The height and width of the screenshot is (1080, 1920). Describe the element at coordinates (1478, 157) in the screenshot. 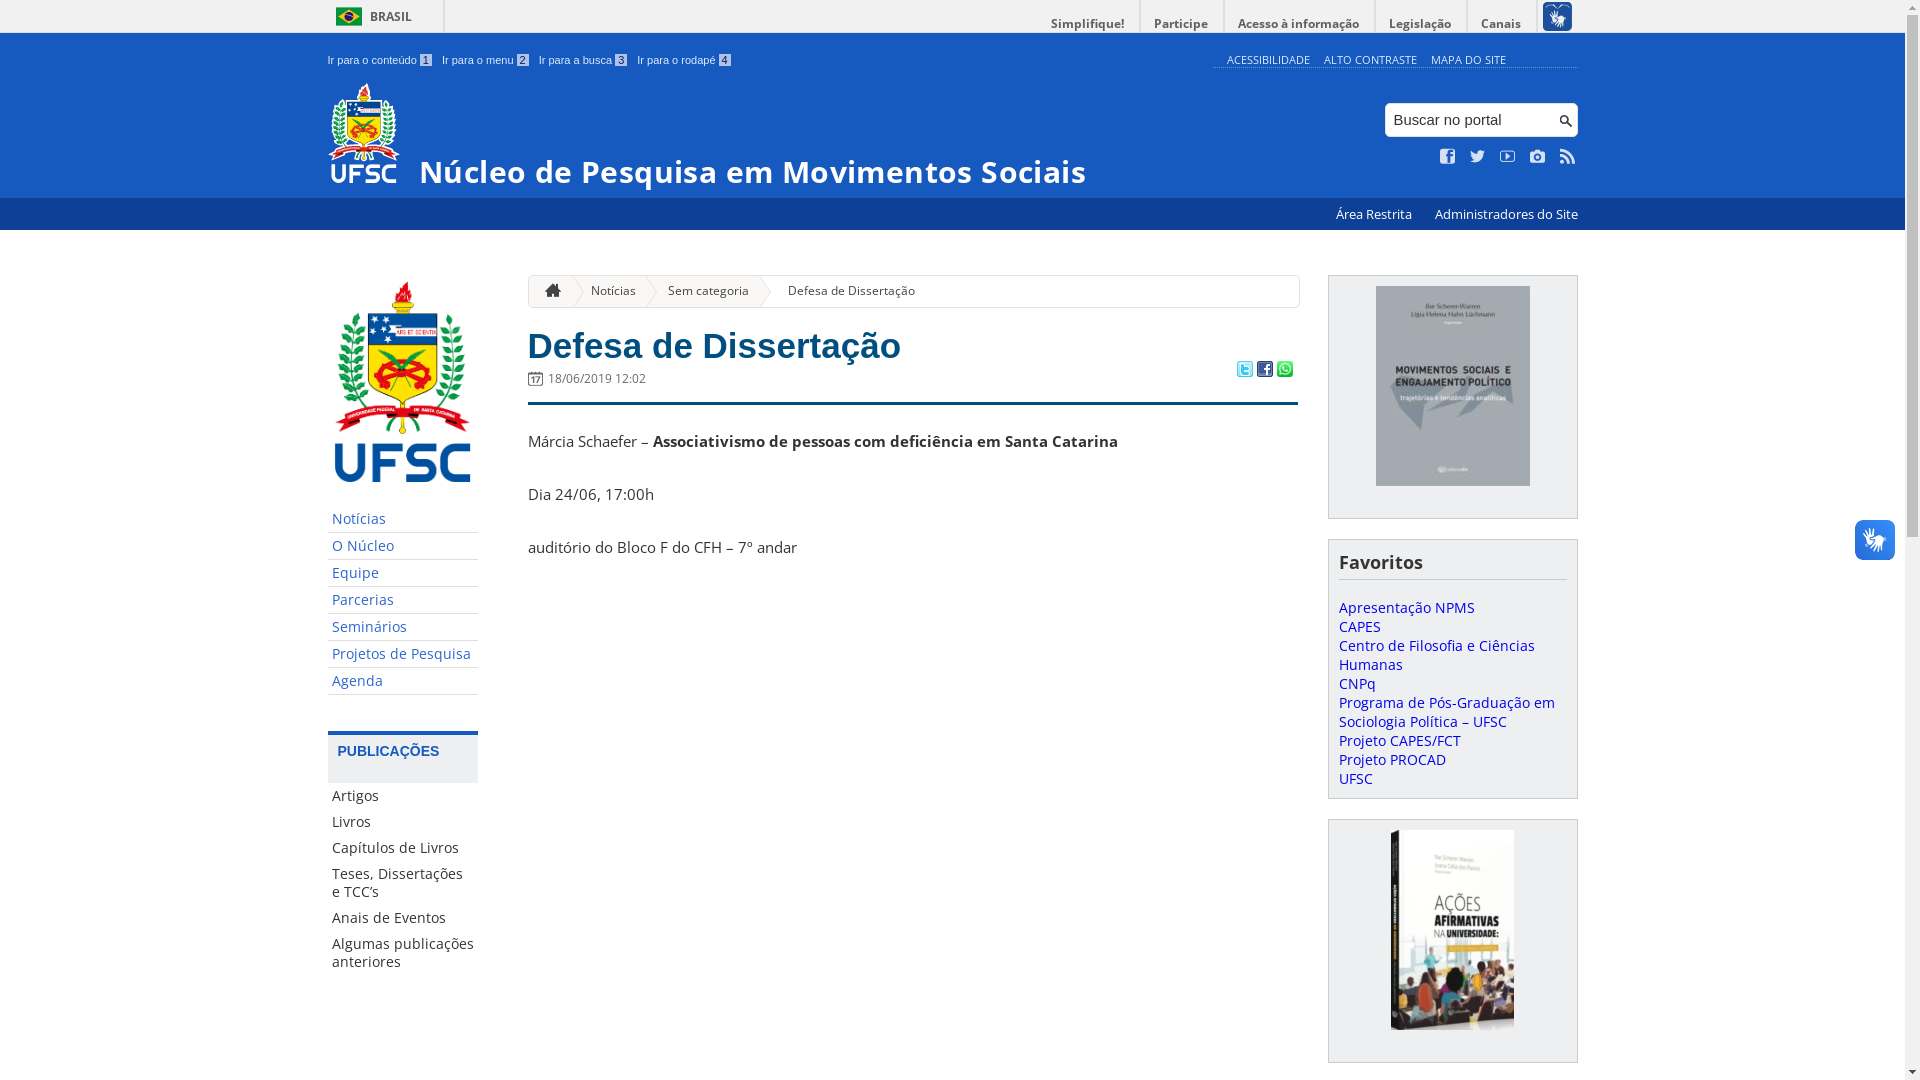

I see `Siga no Twitter` at that location.